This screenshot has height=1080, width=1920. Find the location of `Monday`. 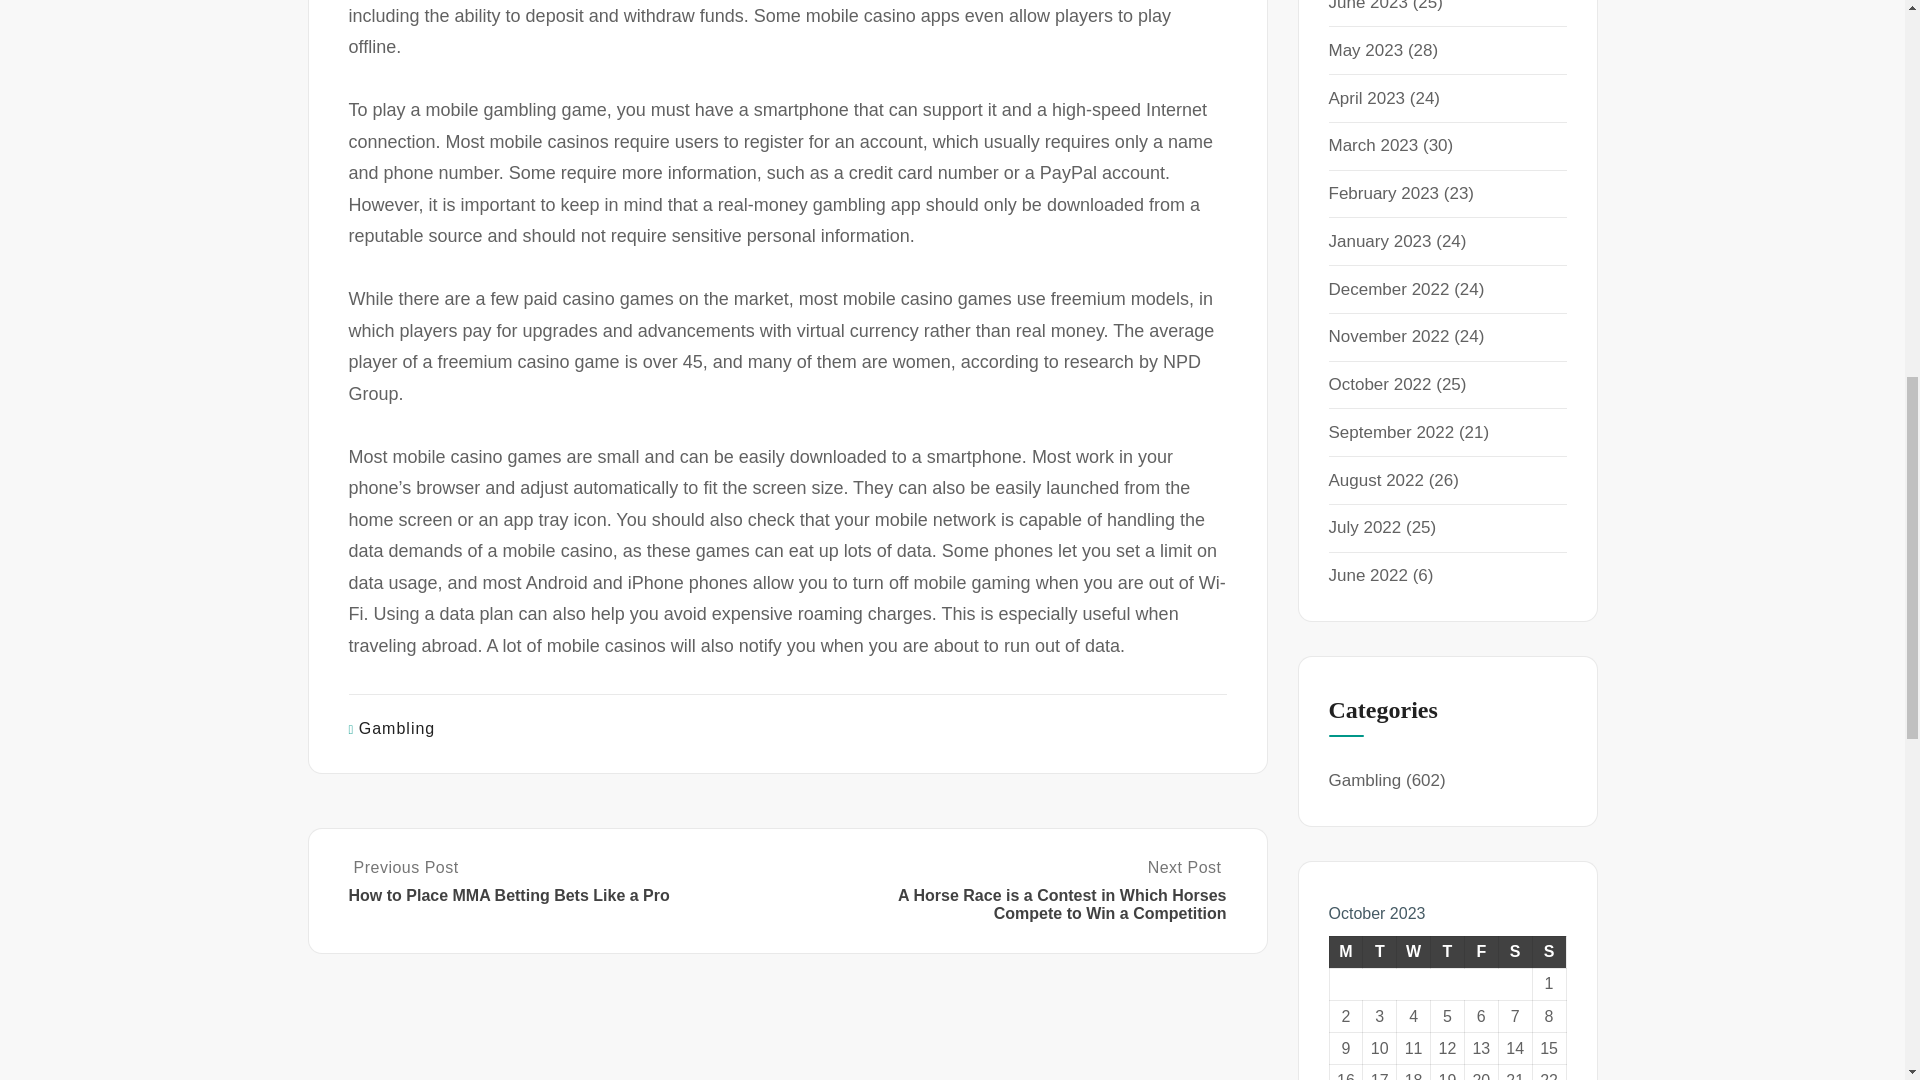

Monday is located at coordinates (1346, 952).